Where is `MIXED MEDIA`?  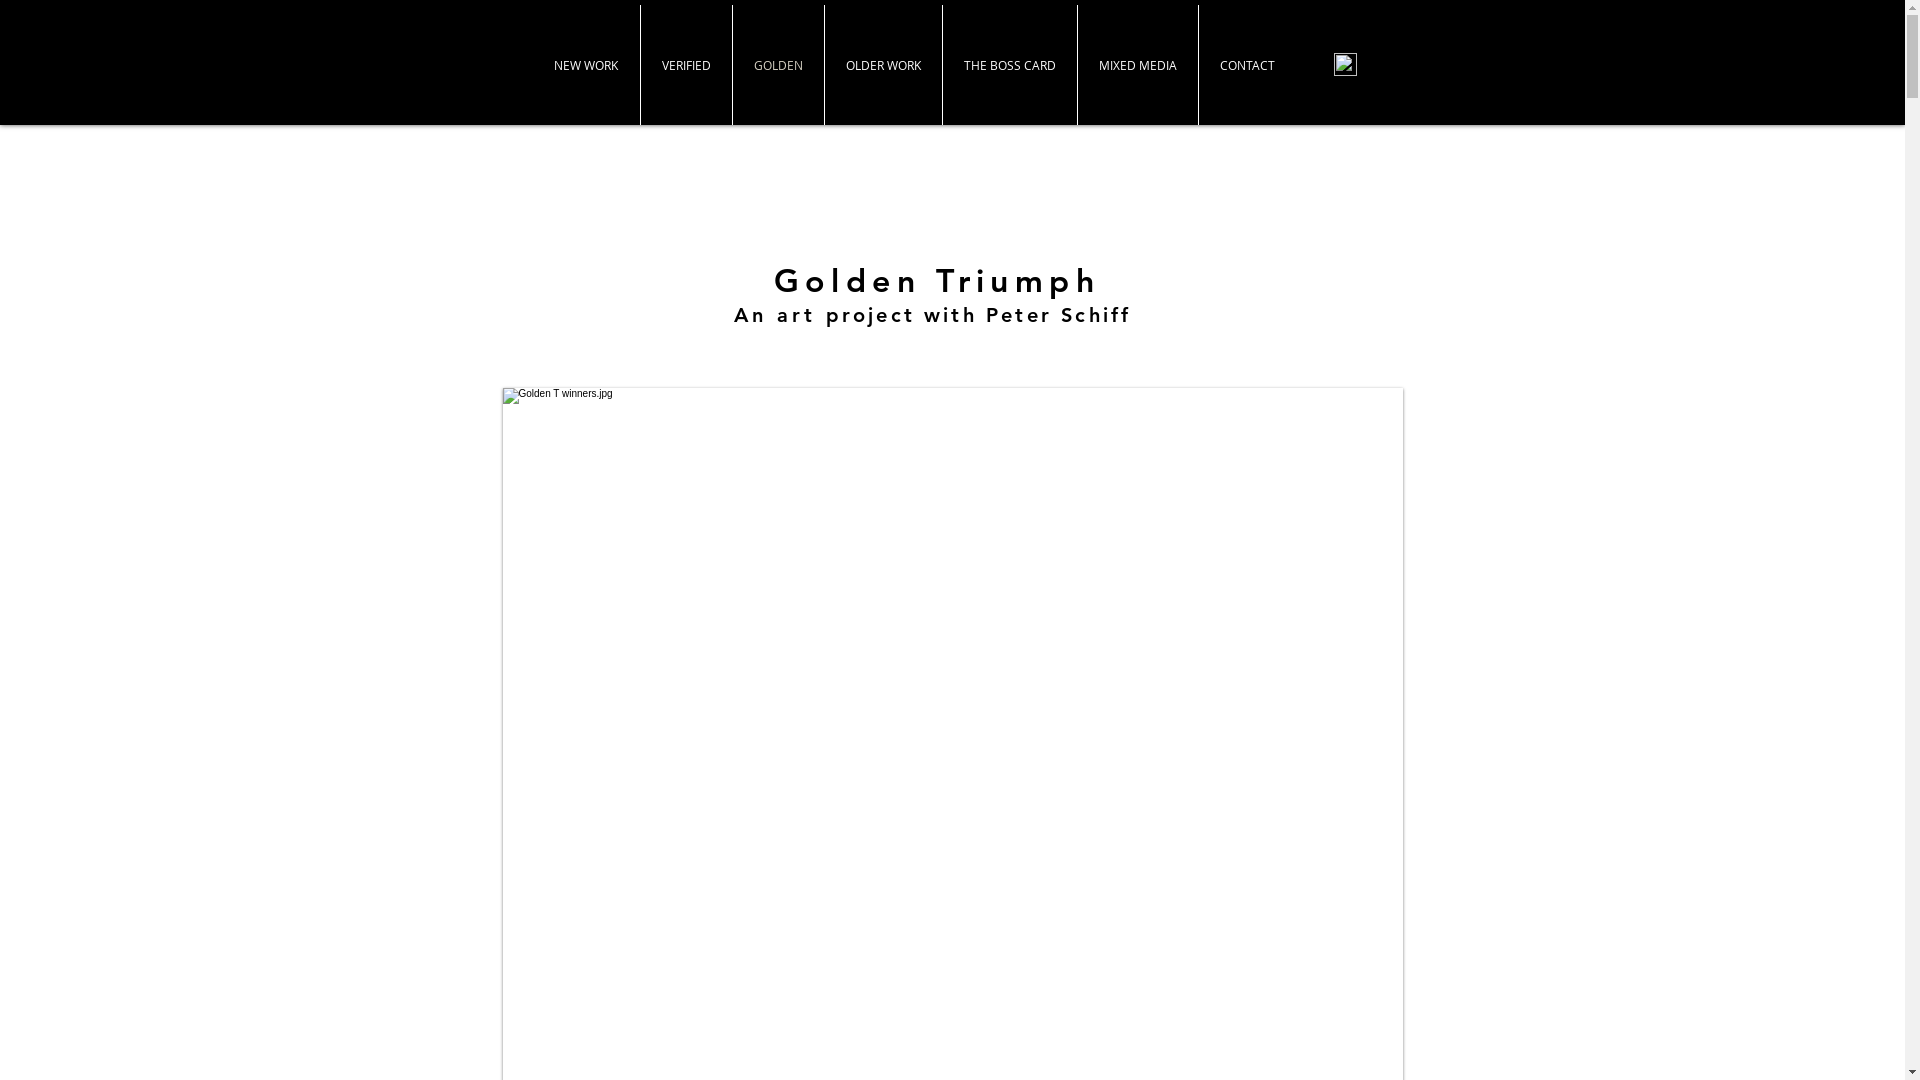
MIXED MEDIA is located at coordinates (1138, 65).